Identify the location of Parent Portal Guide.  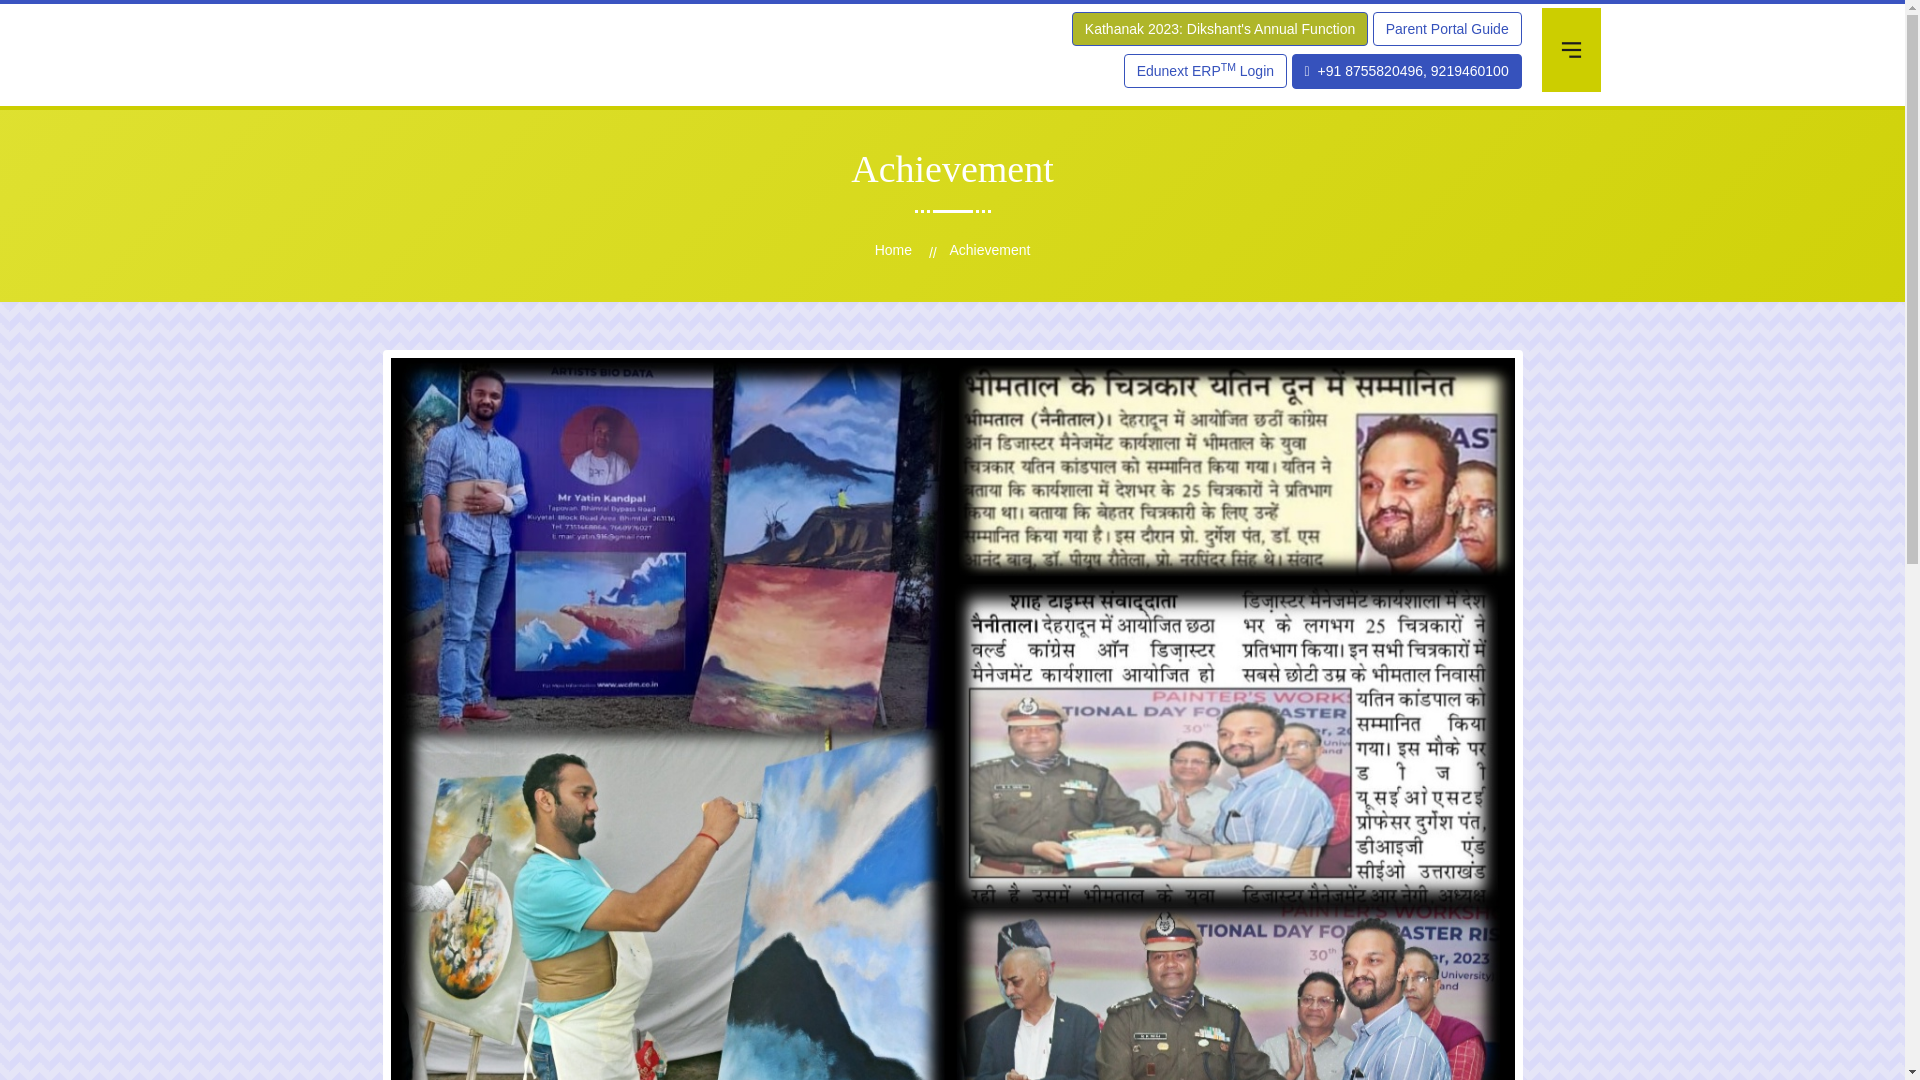
(1447, 28).